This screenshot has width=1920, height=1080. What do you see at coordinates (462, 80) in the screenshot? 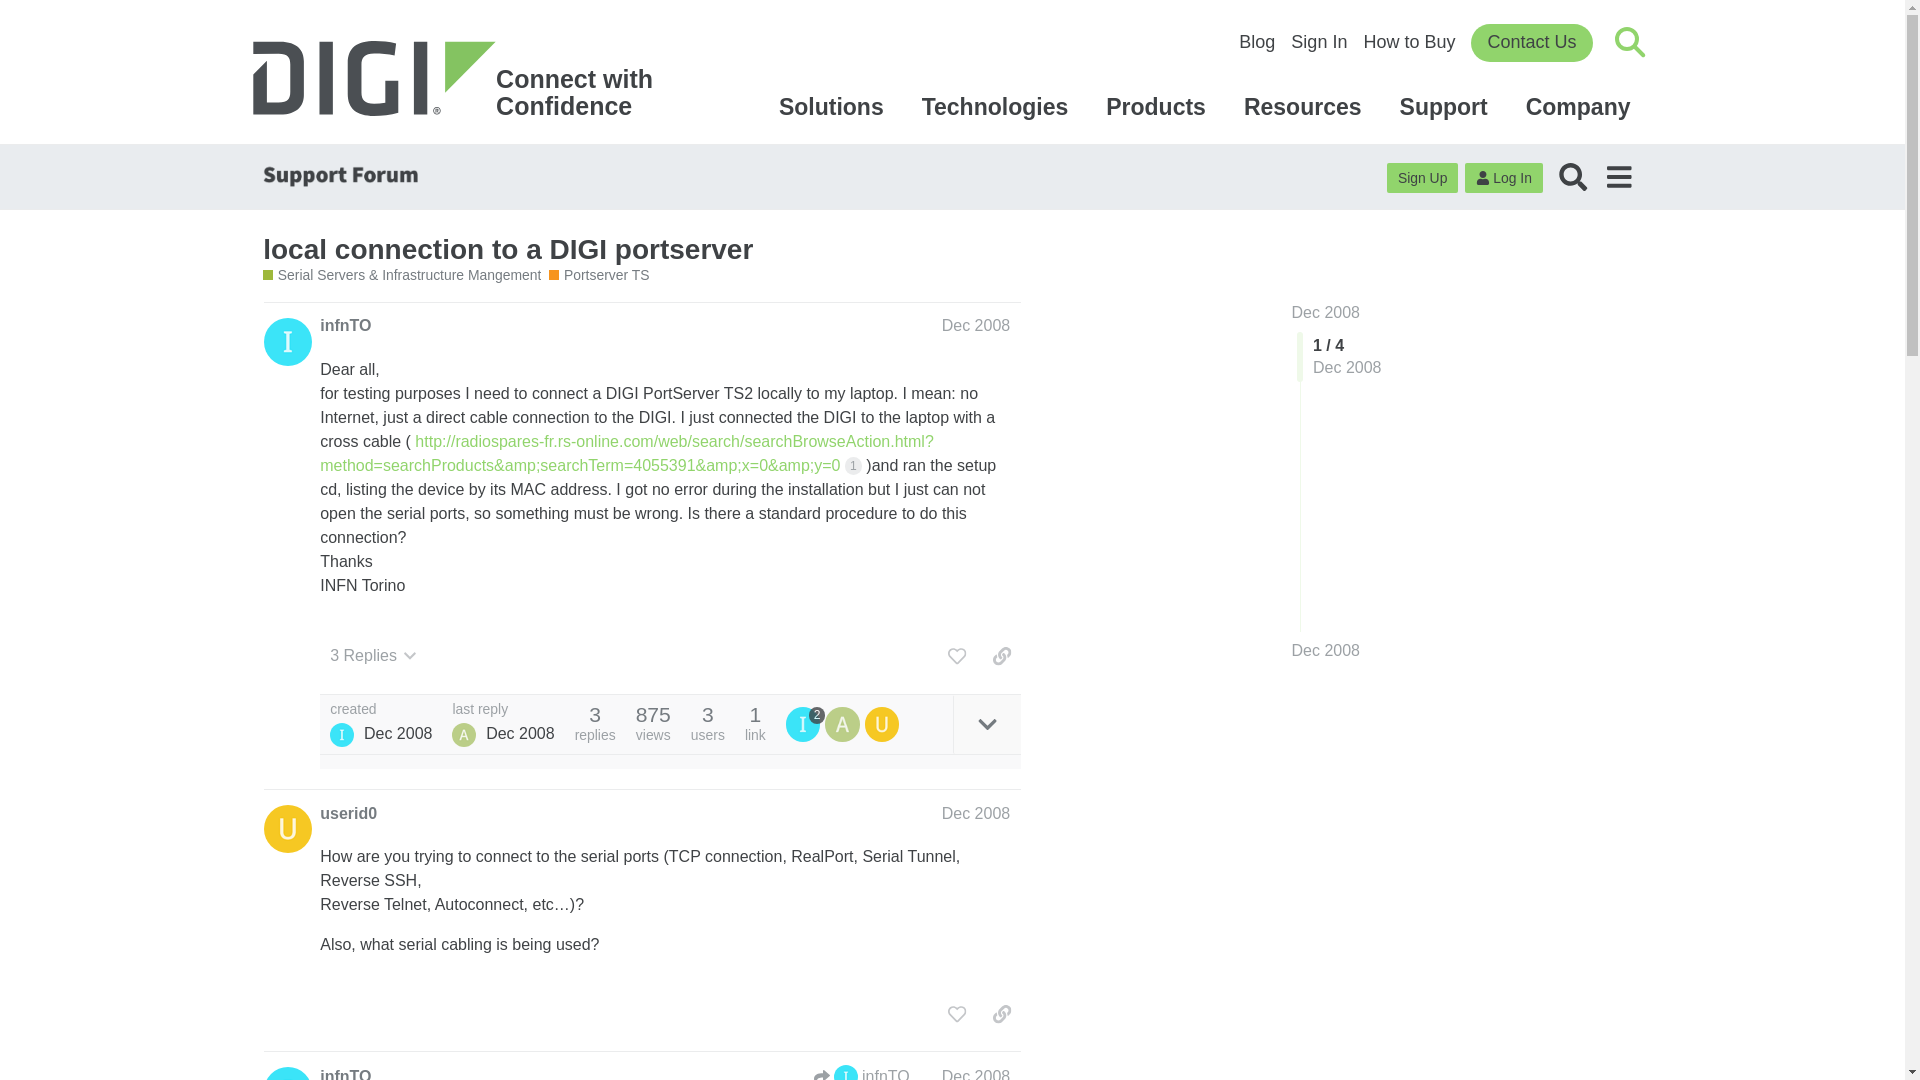
I see `Sign In` at bounding box center [462, 80].